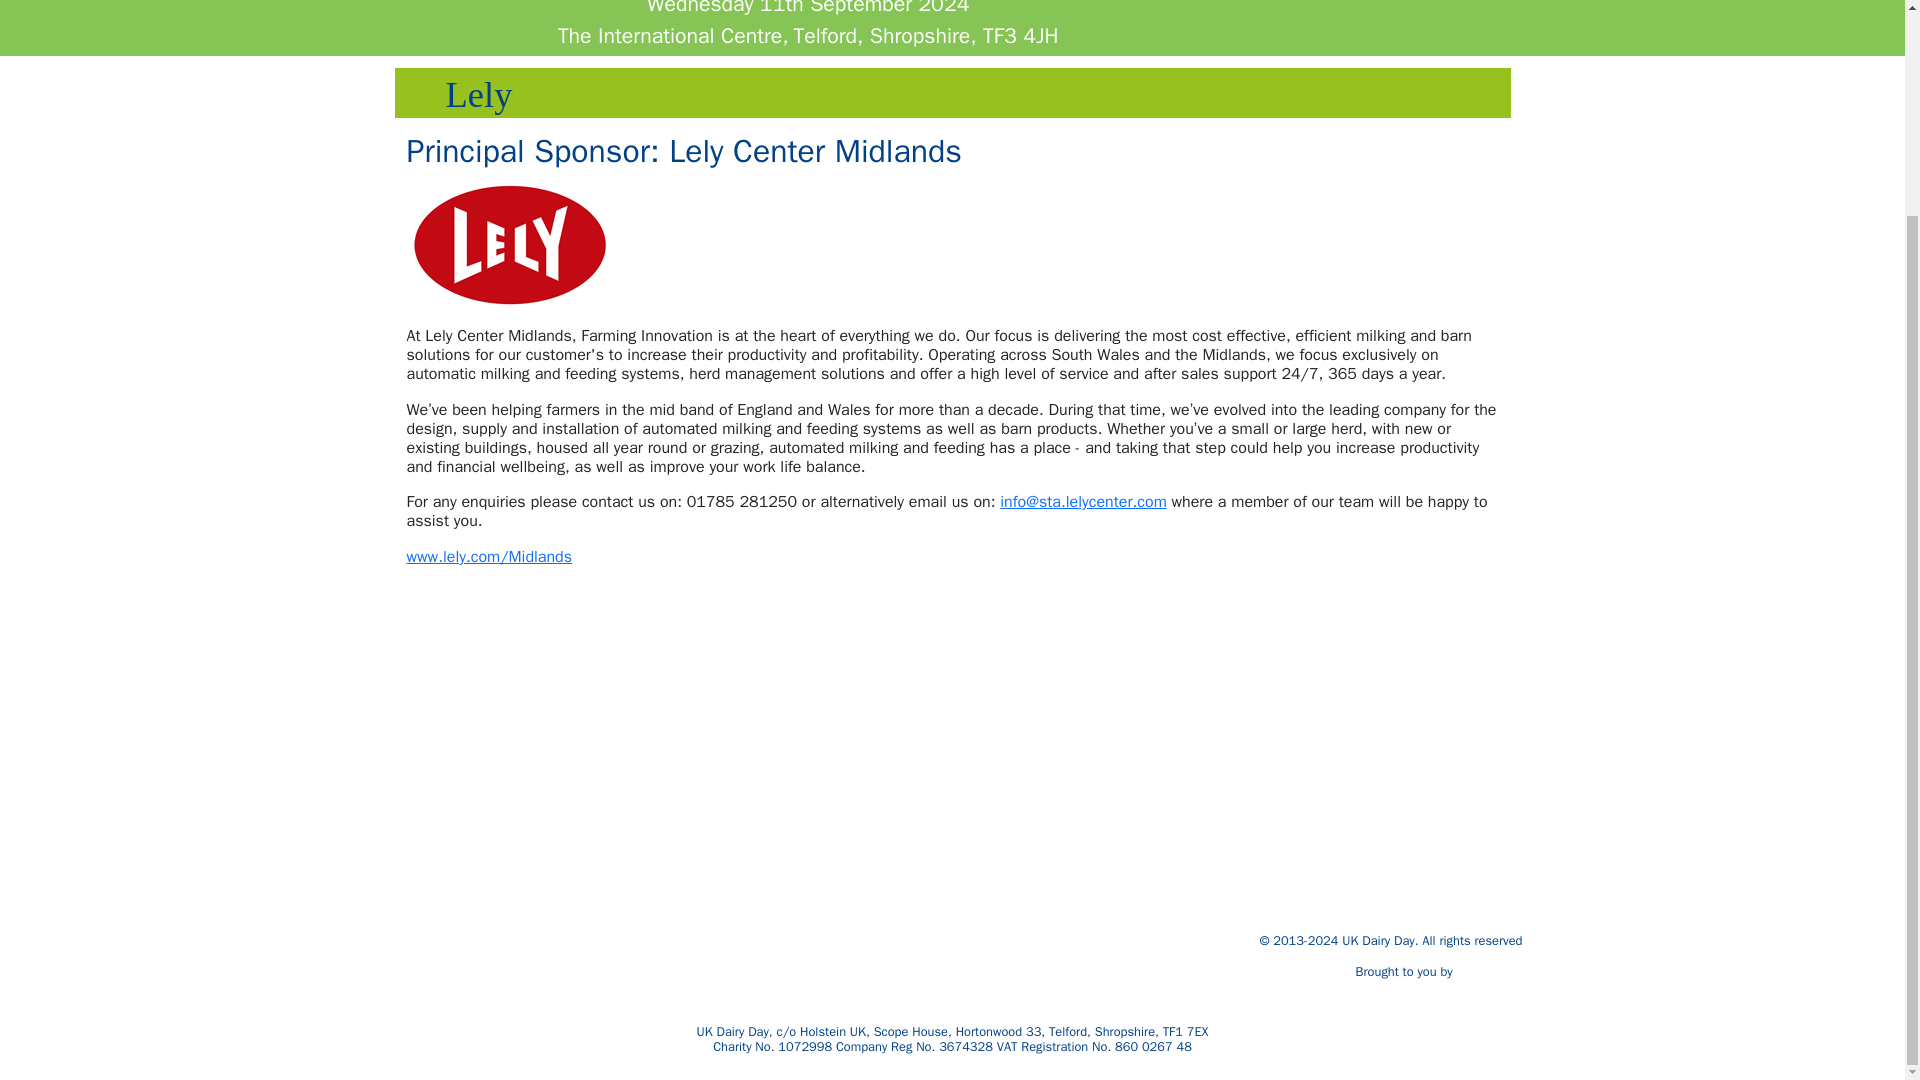 This screenshot has width=1920, height=1080. Describe the element at coordinates (652, 917) in the screenshot. I see `SPONSOR` at that location.